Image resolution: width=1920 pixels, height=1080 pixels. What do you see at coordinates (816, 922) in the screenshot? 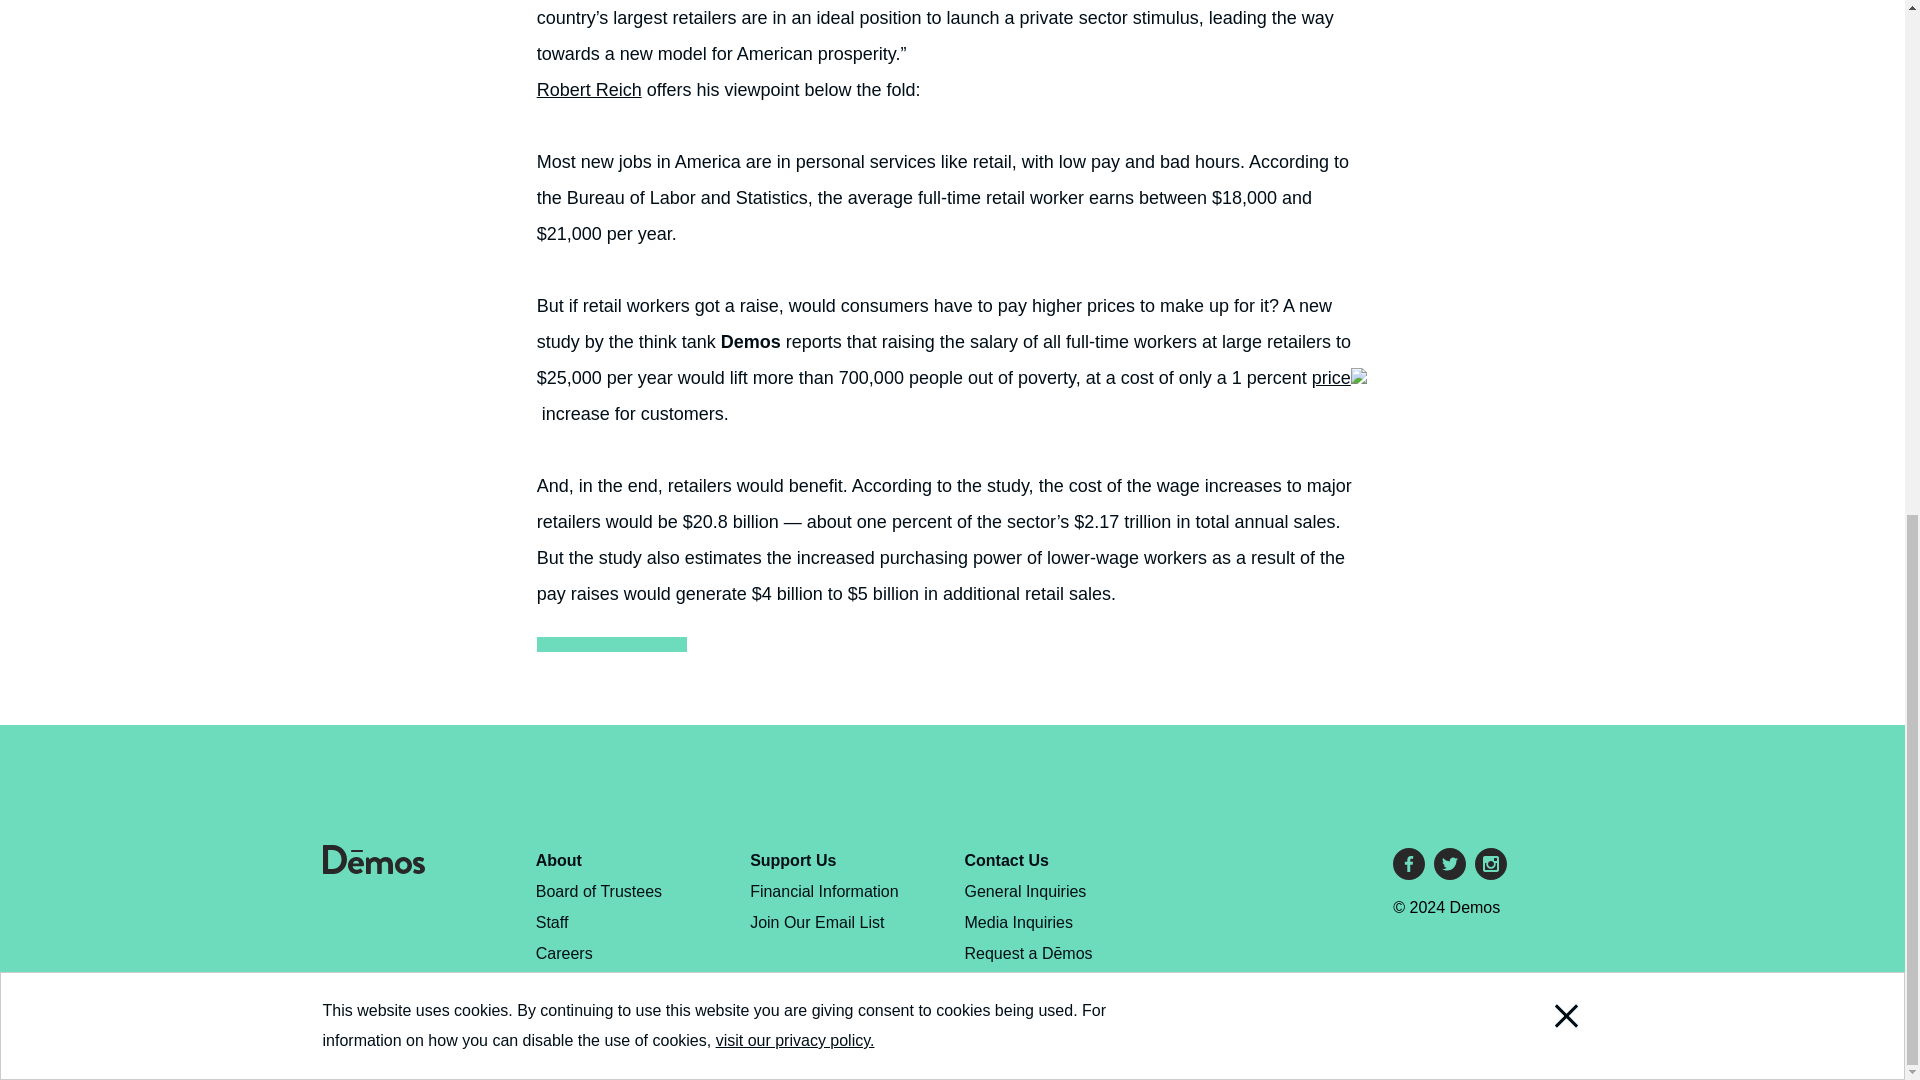
I see `Join Our Email List` at bounding box center [816, 922].